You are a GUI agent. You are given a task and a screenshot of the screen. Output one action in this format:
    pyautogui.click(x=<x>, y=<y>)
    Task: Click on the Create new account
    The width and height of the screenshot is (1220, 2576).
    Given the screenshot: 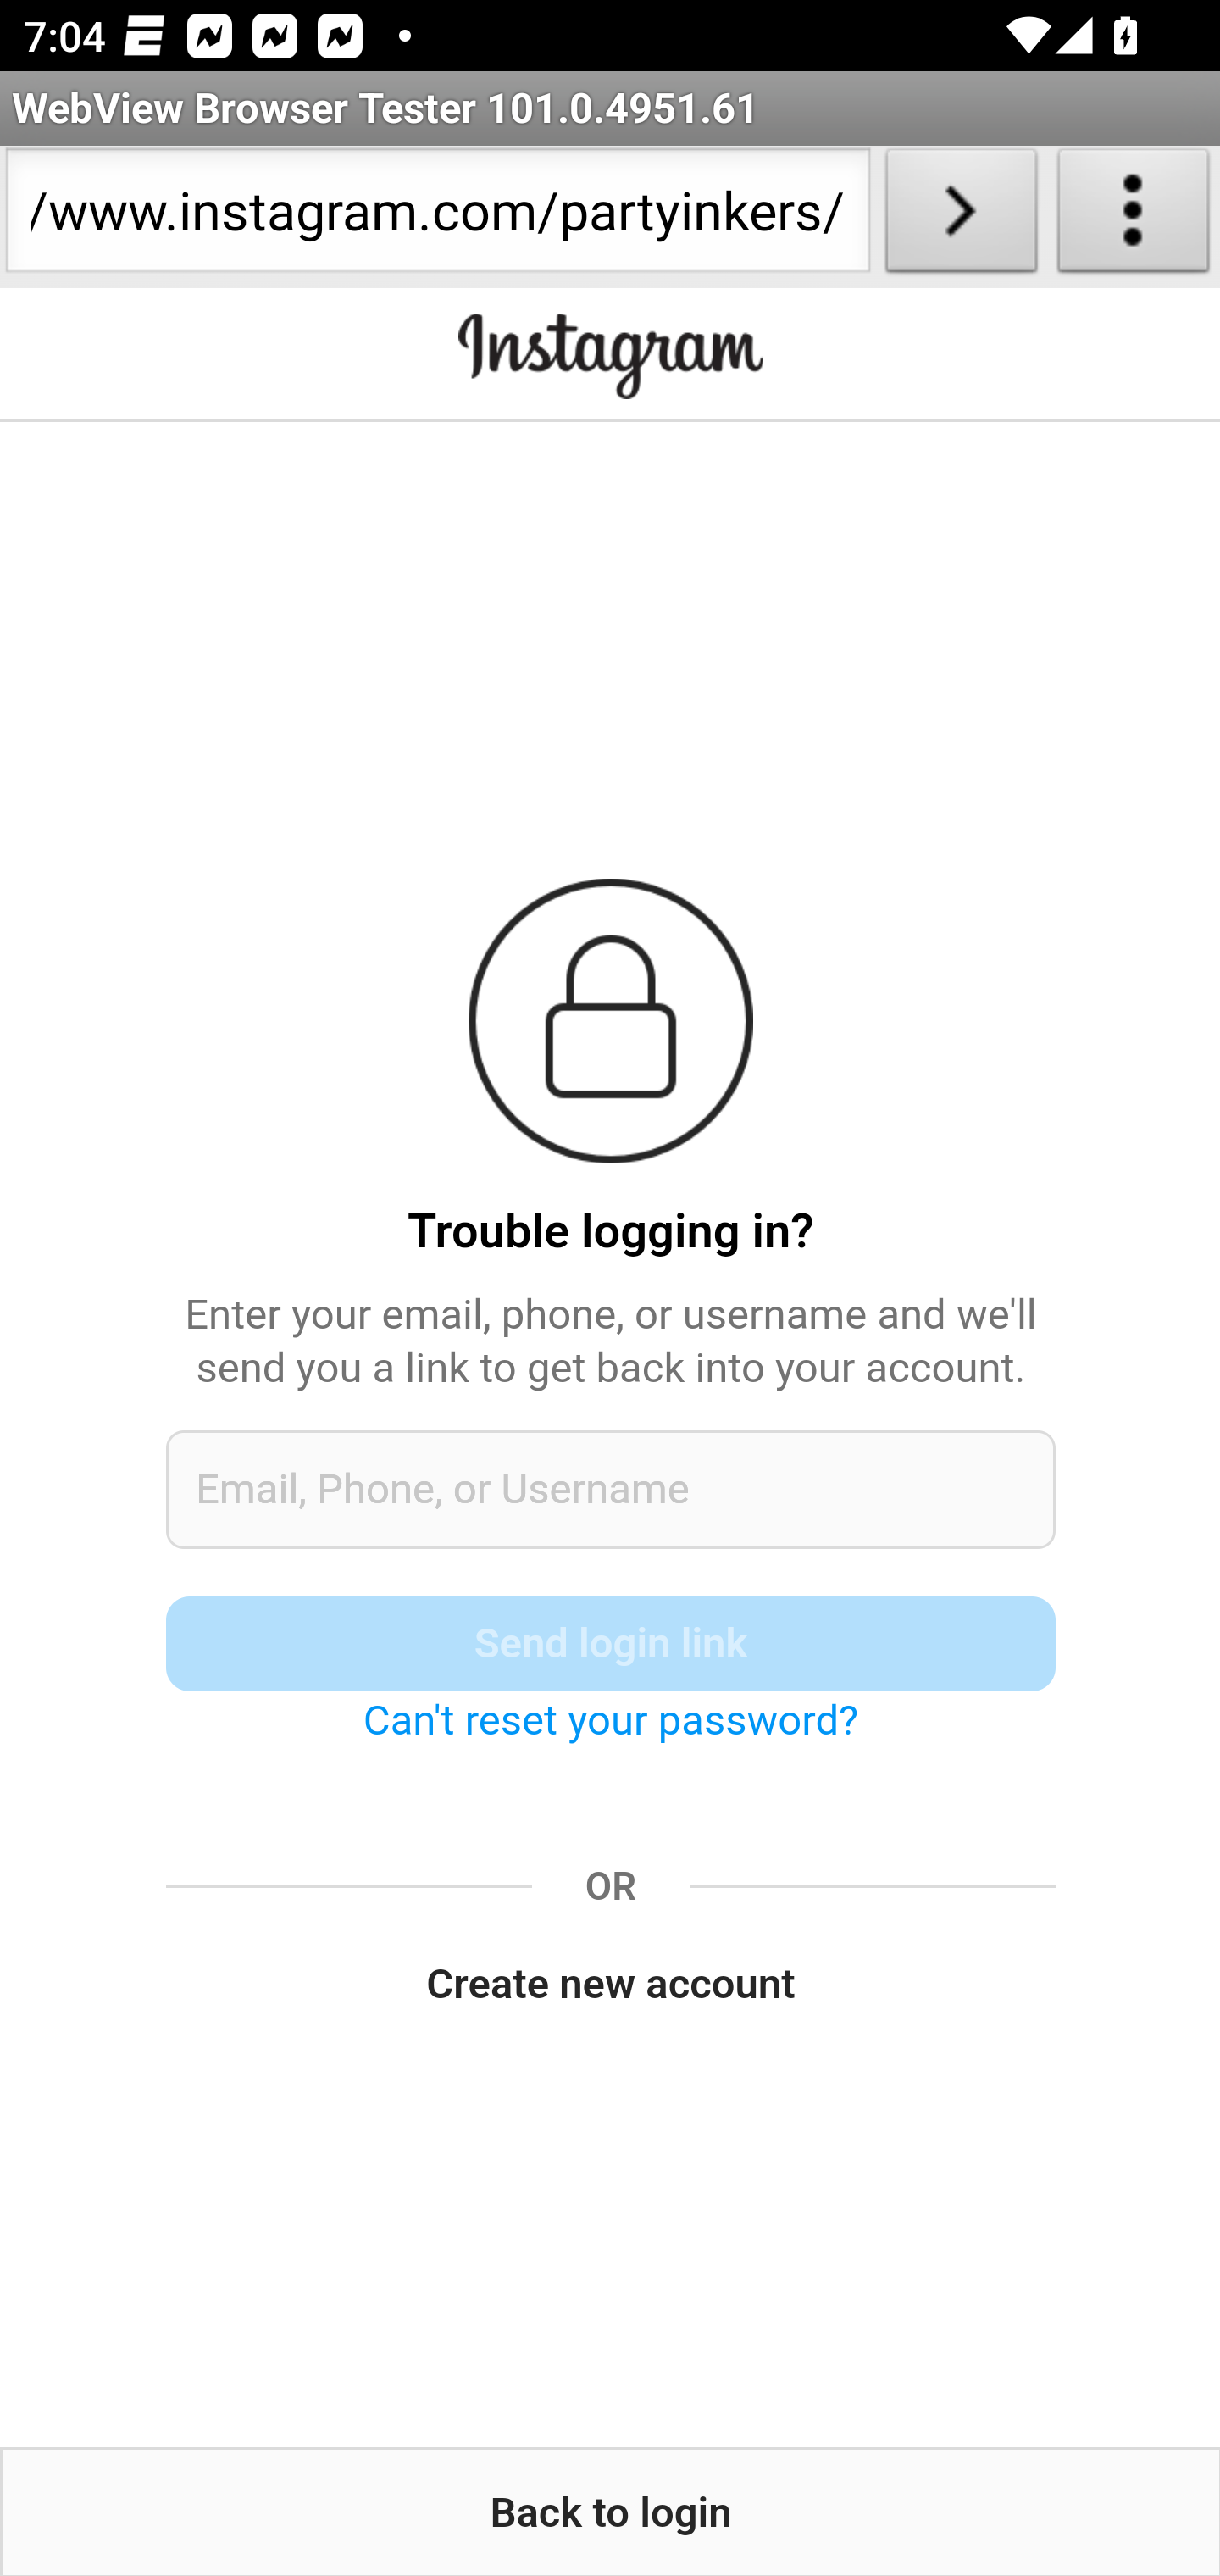 What is the action you would take?
    pyautogui.click(x=612, y=1985)
    